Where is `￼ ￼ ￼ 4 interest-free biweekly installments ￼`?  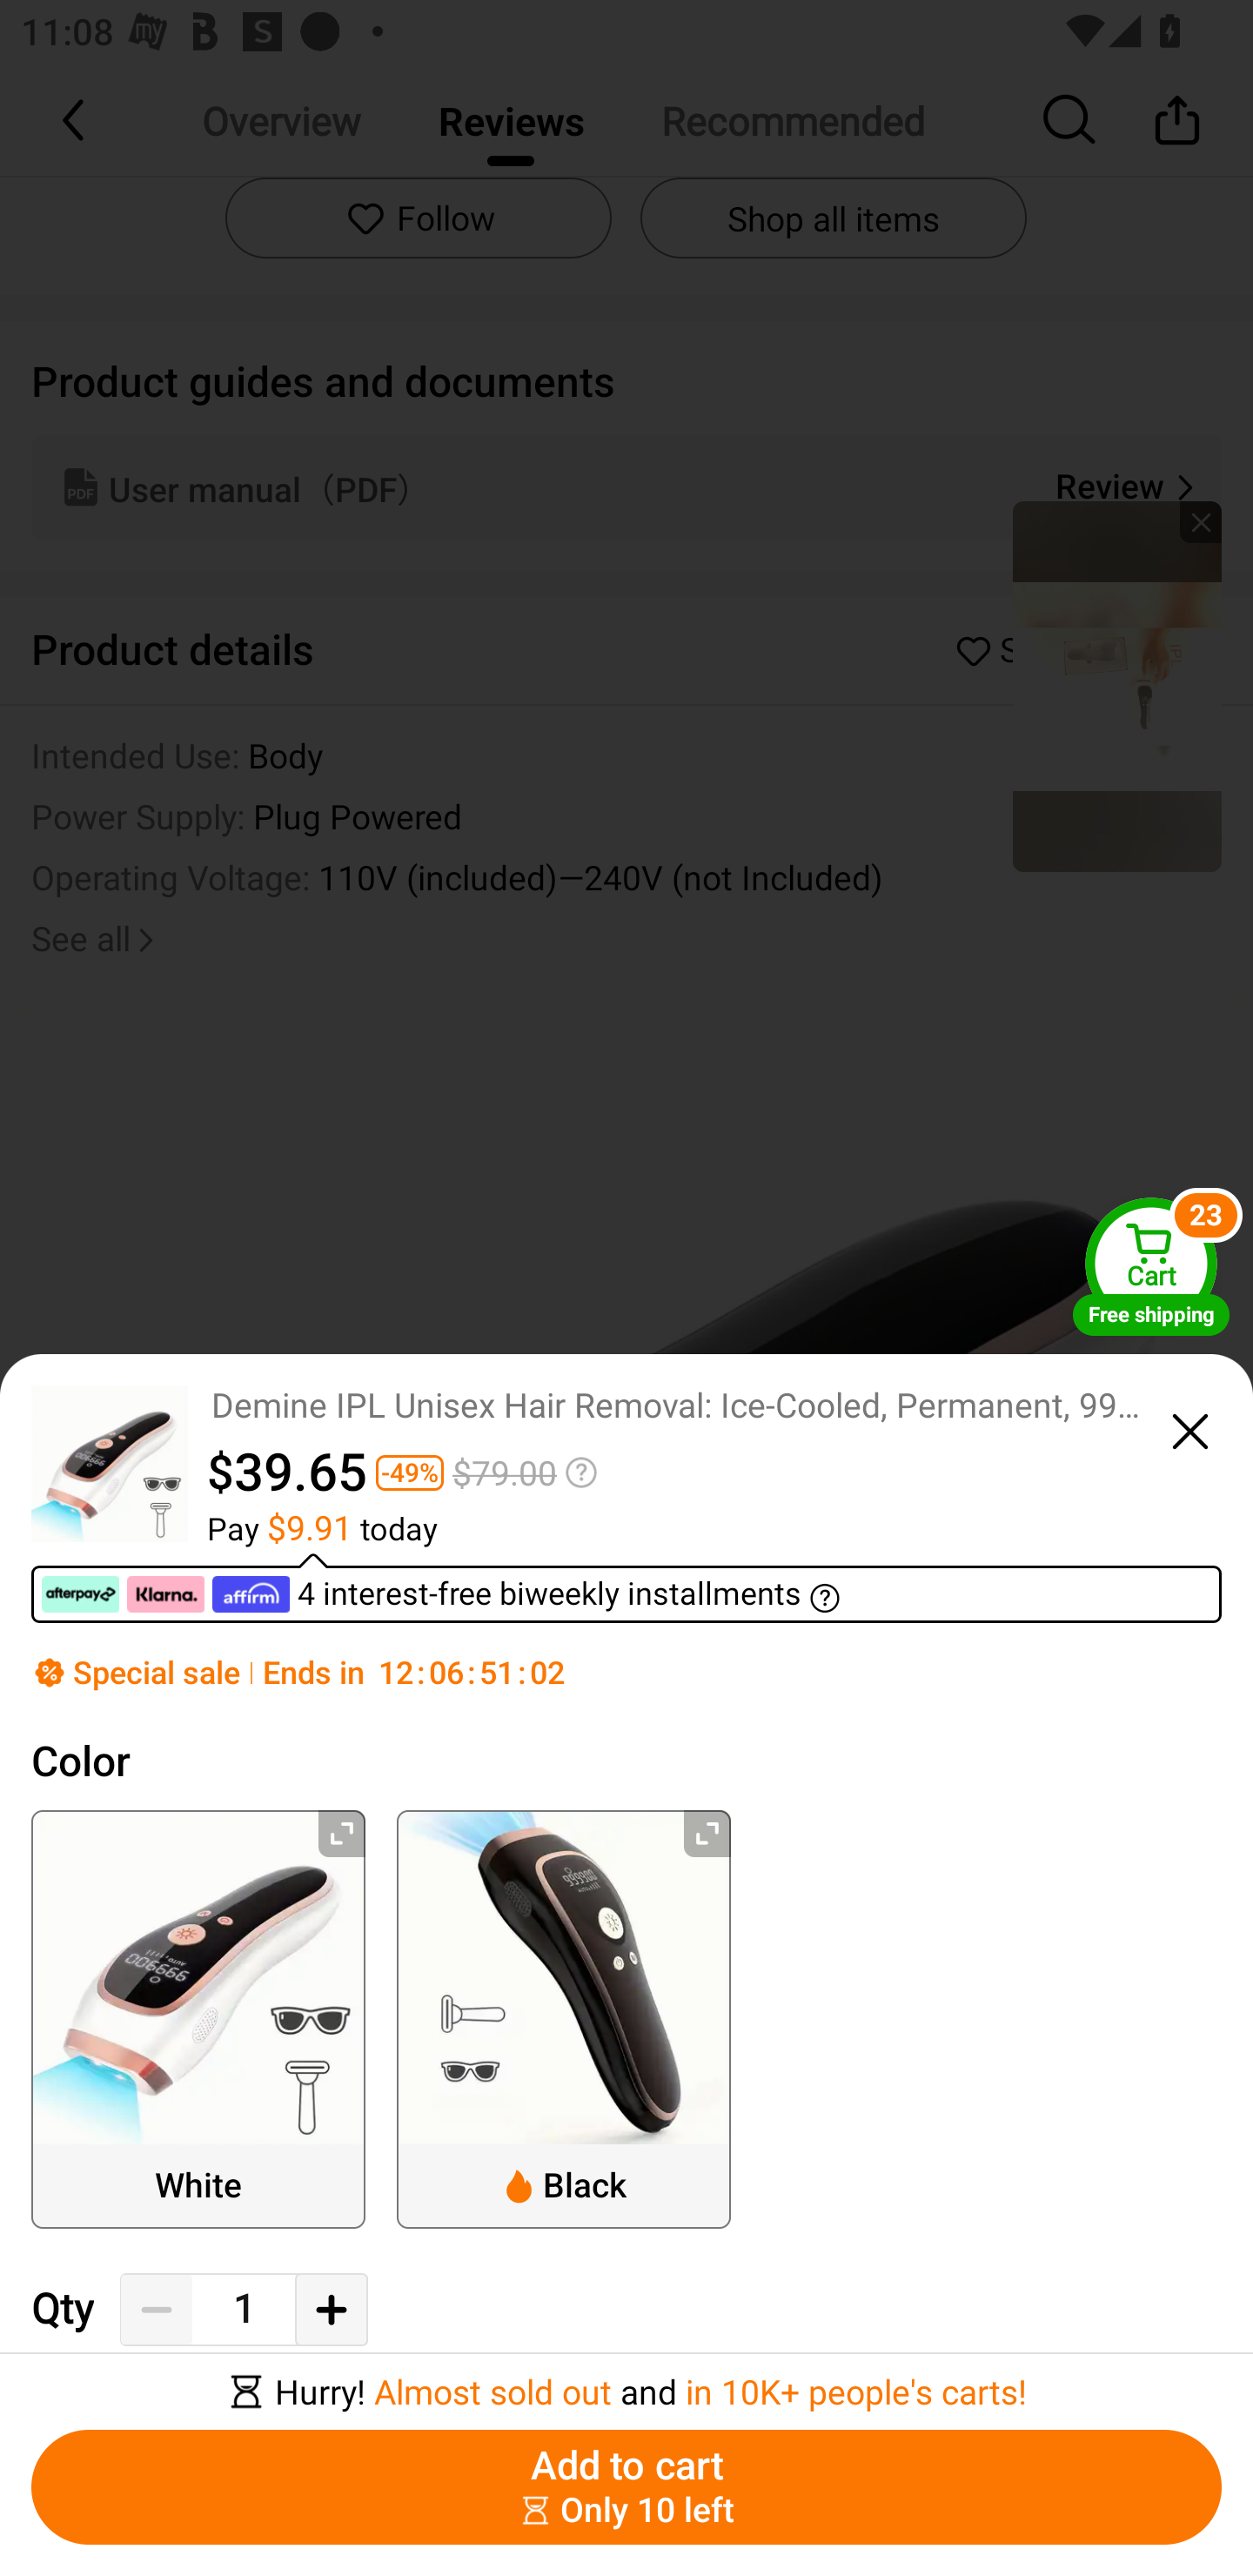
￼ ￼ ￼ 4 interest-free biweekly installments ￼ is located at coordinates (626, 1587).